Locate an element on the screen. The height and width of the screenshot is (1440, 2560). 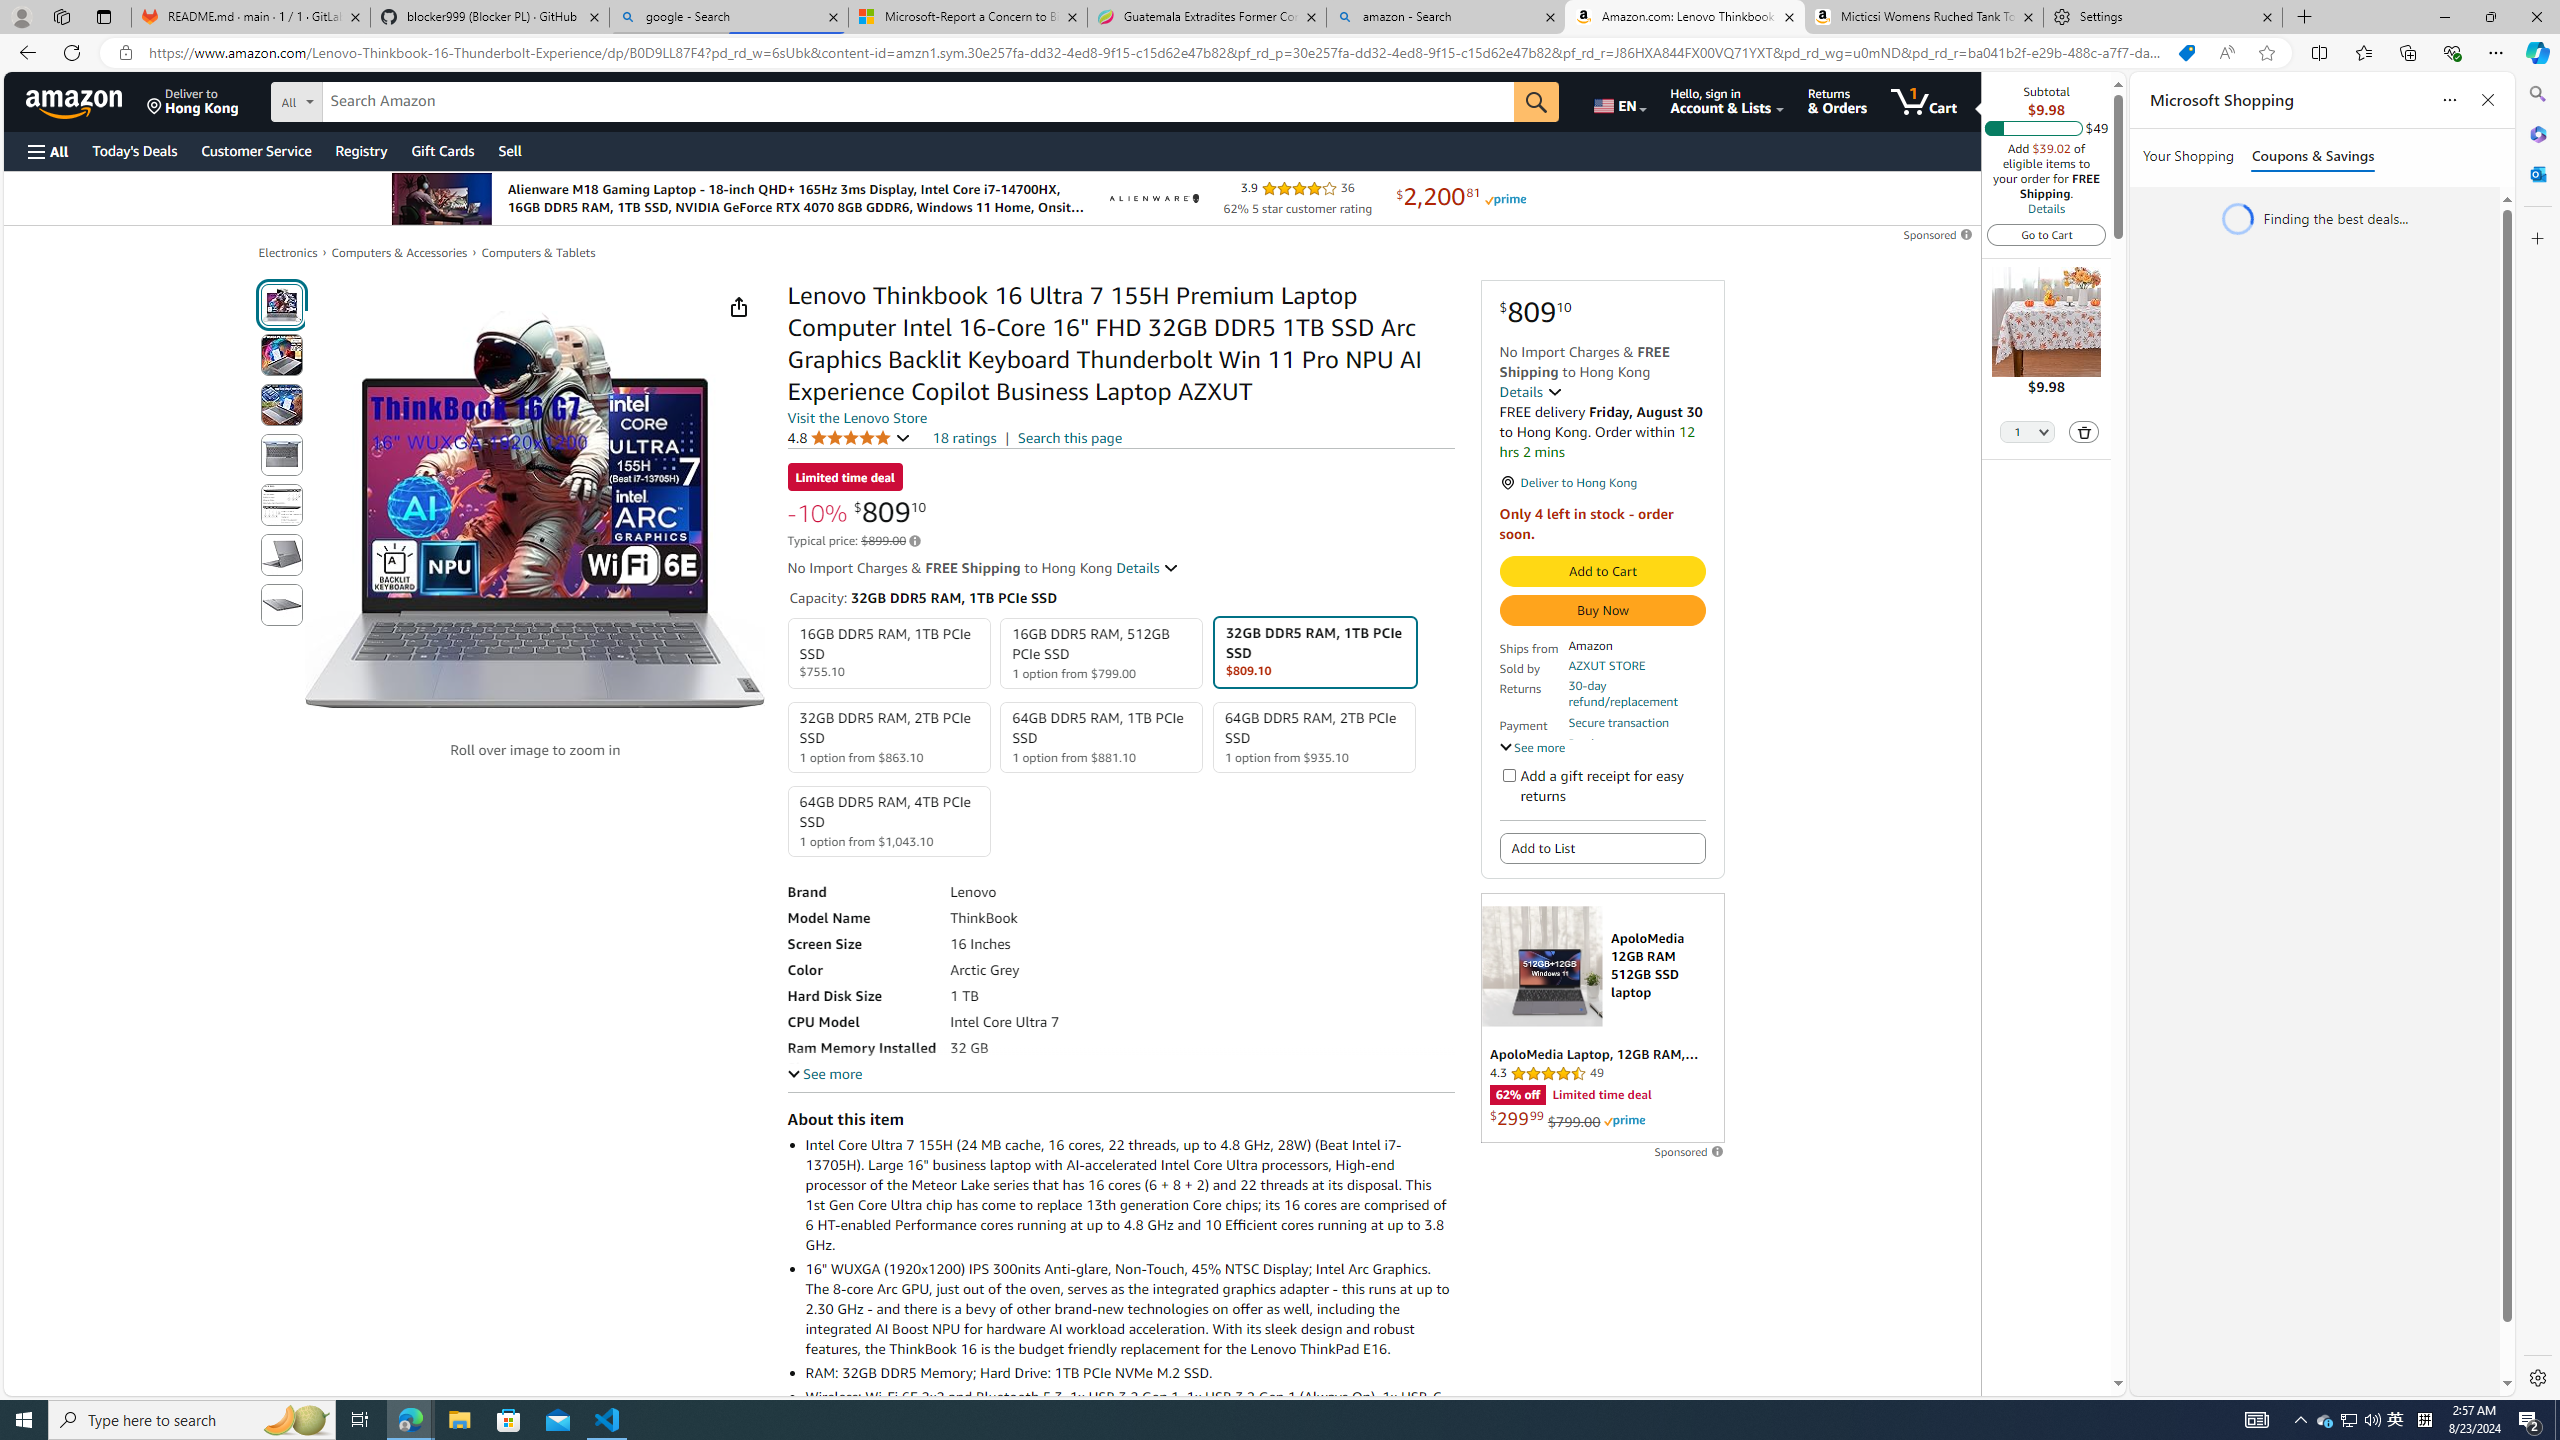
Open Menu is located at coordinates (46, 152).